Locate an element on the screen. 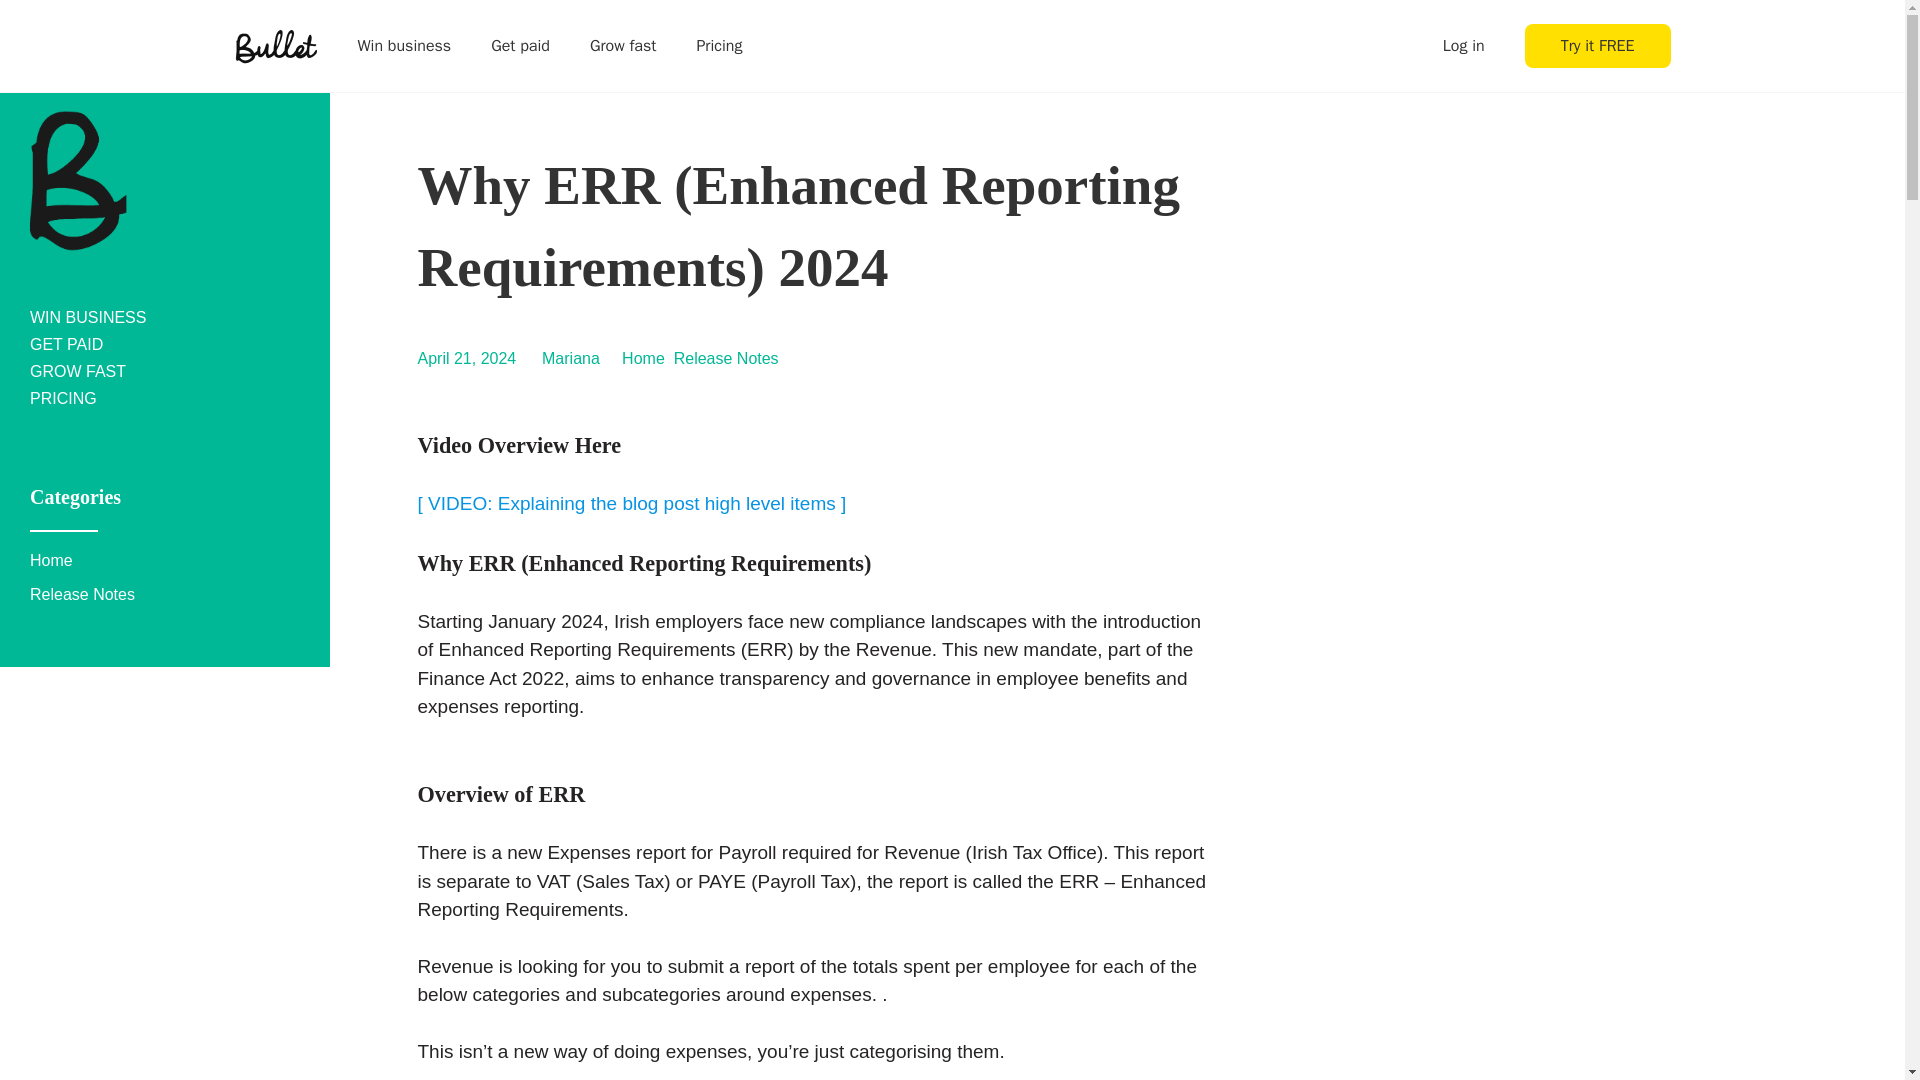 The width and height of the screenshot is (1920, 1080). WIN BUSINESS is located at coordinates (88, 317).